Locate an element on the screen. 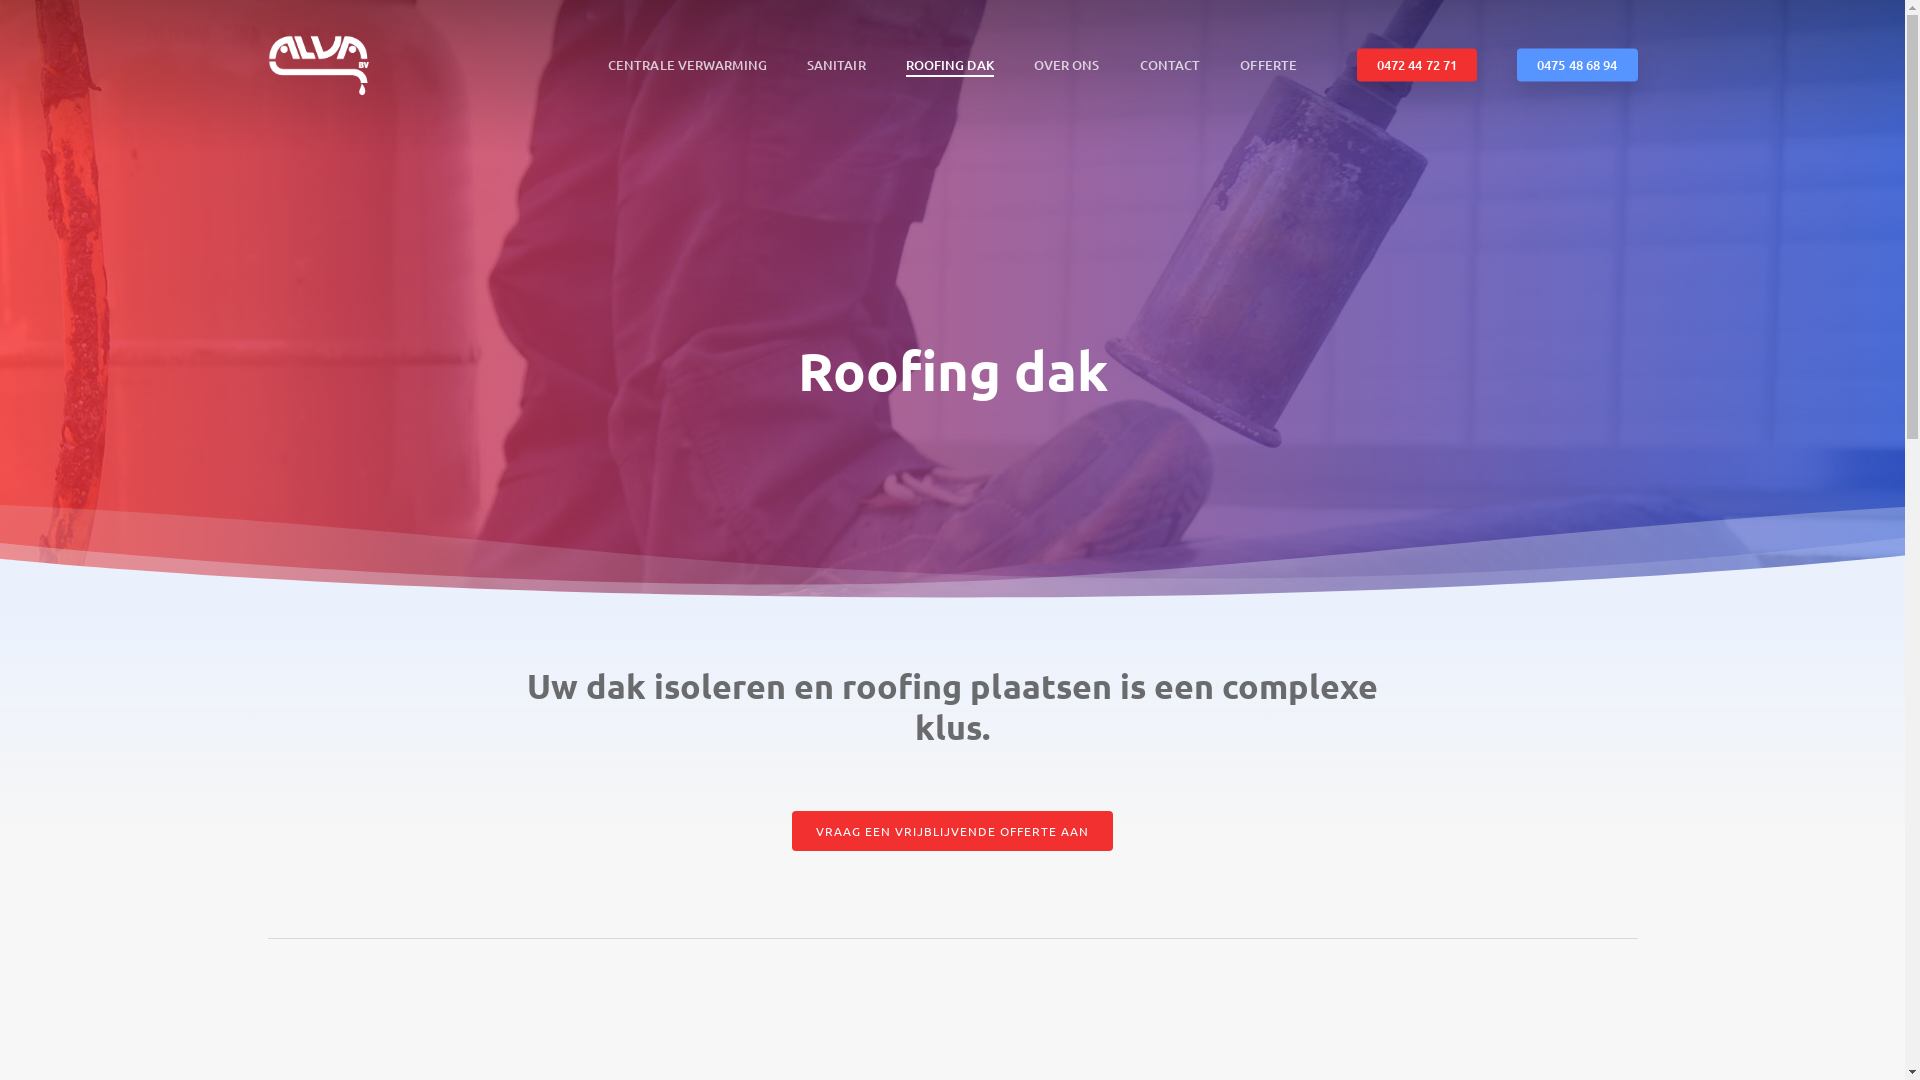 This screenshot has height=1080, width=1920. facebook is located at coordinates (1558, 1045).